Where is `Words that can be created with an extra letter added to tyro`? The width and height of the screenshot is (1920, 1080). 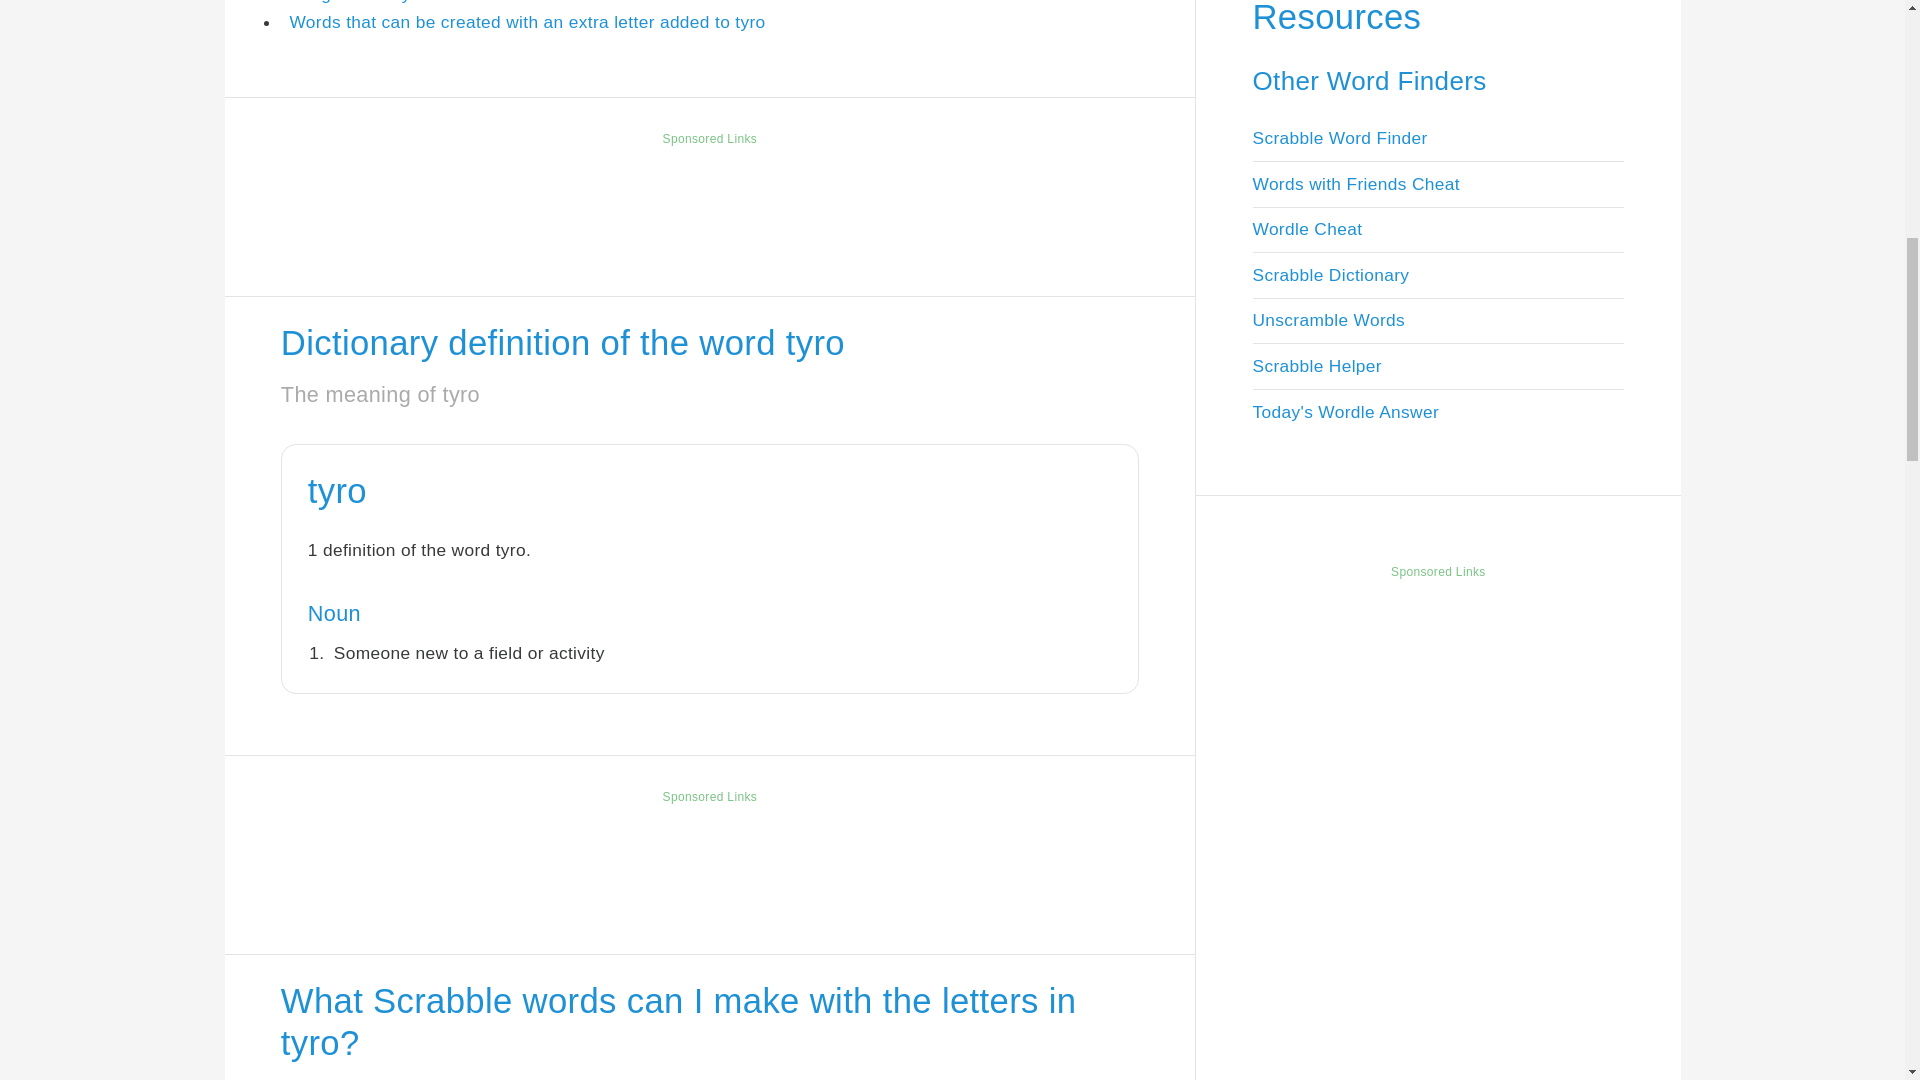 Words that can be created with an extra letter added to tyro is located at coordinates (526, 22).